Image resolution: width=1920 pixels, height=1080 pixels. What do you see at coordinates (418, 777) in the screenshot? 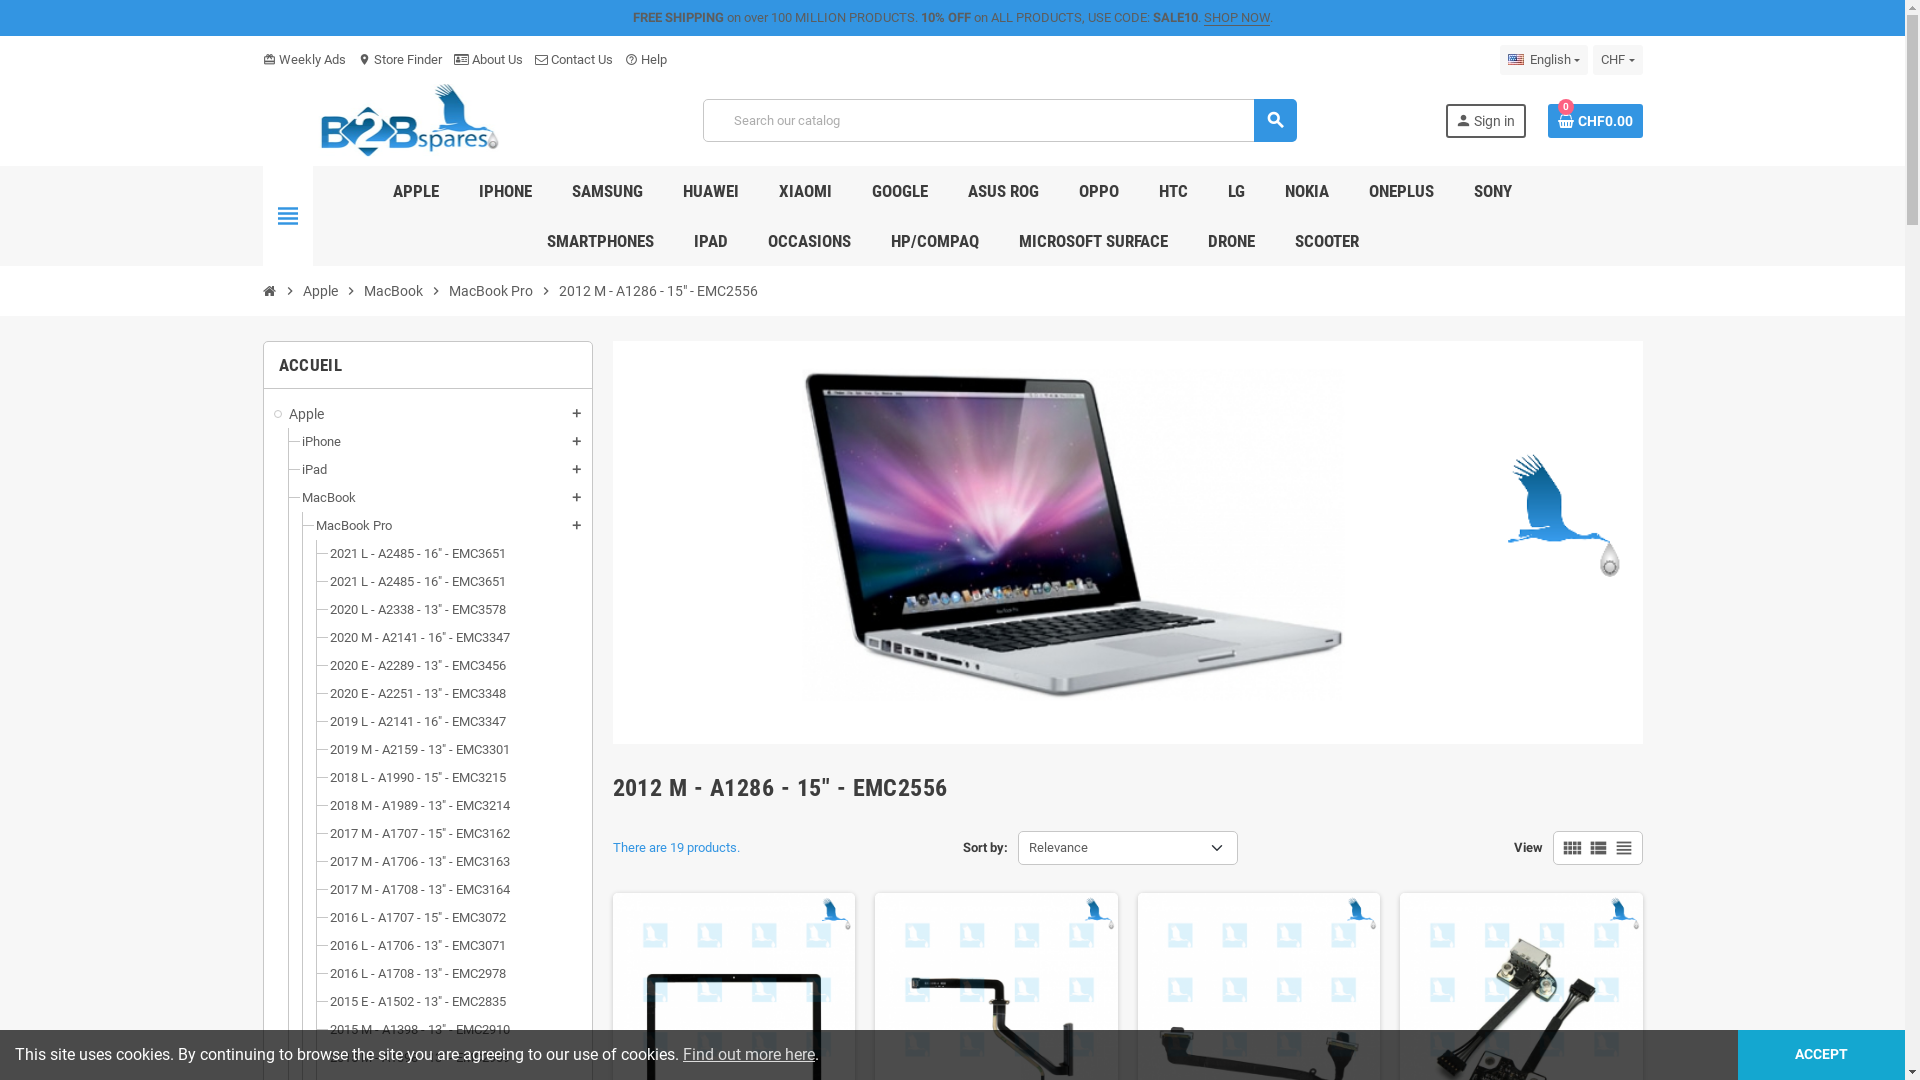
I see `2018 L - A1990 - 15" - EMC3215` at bounding box center [418, 777].